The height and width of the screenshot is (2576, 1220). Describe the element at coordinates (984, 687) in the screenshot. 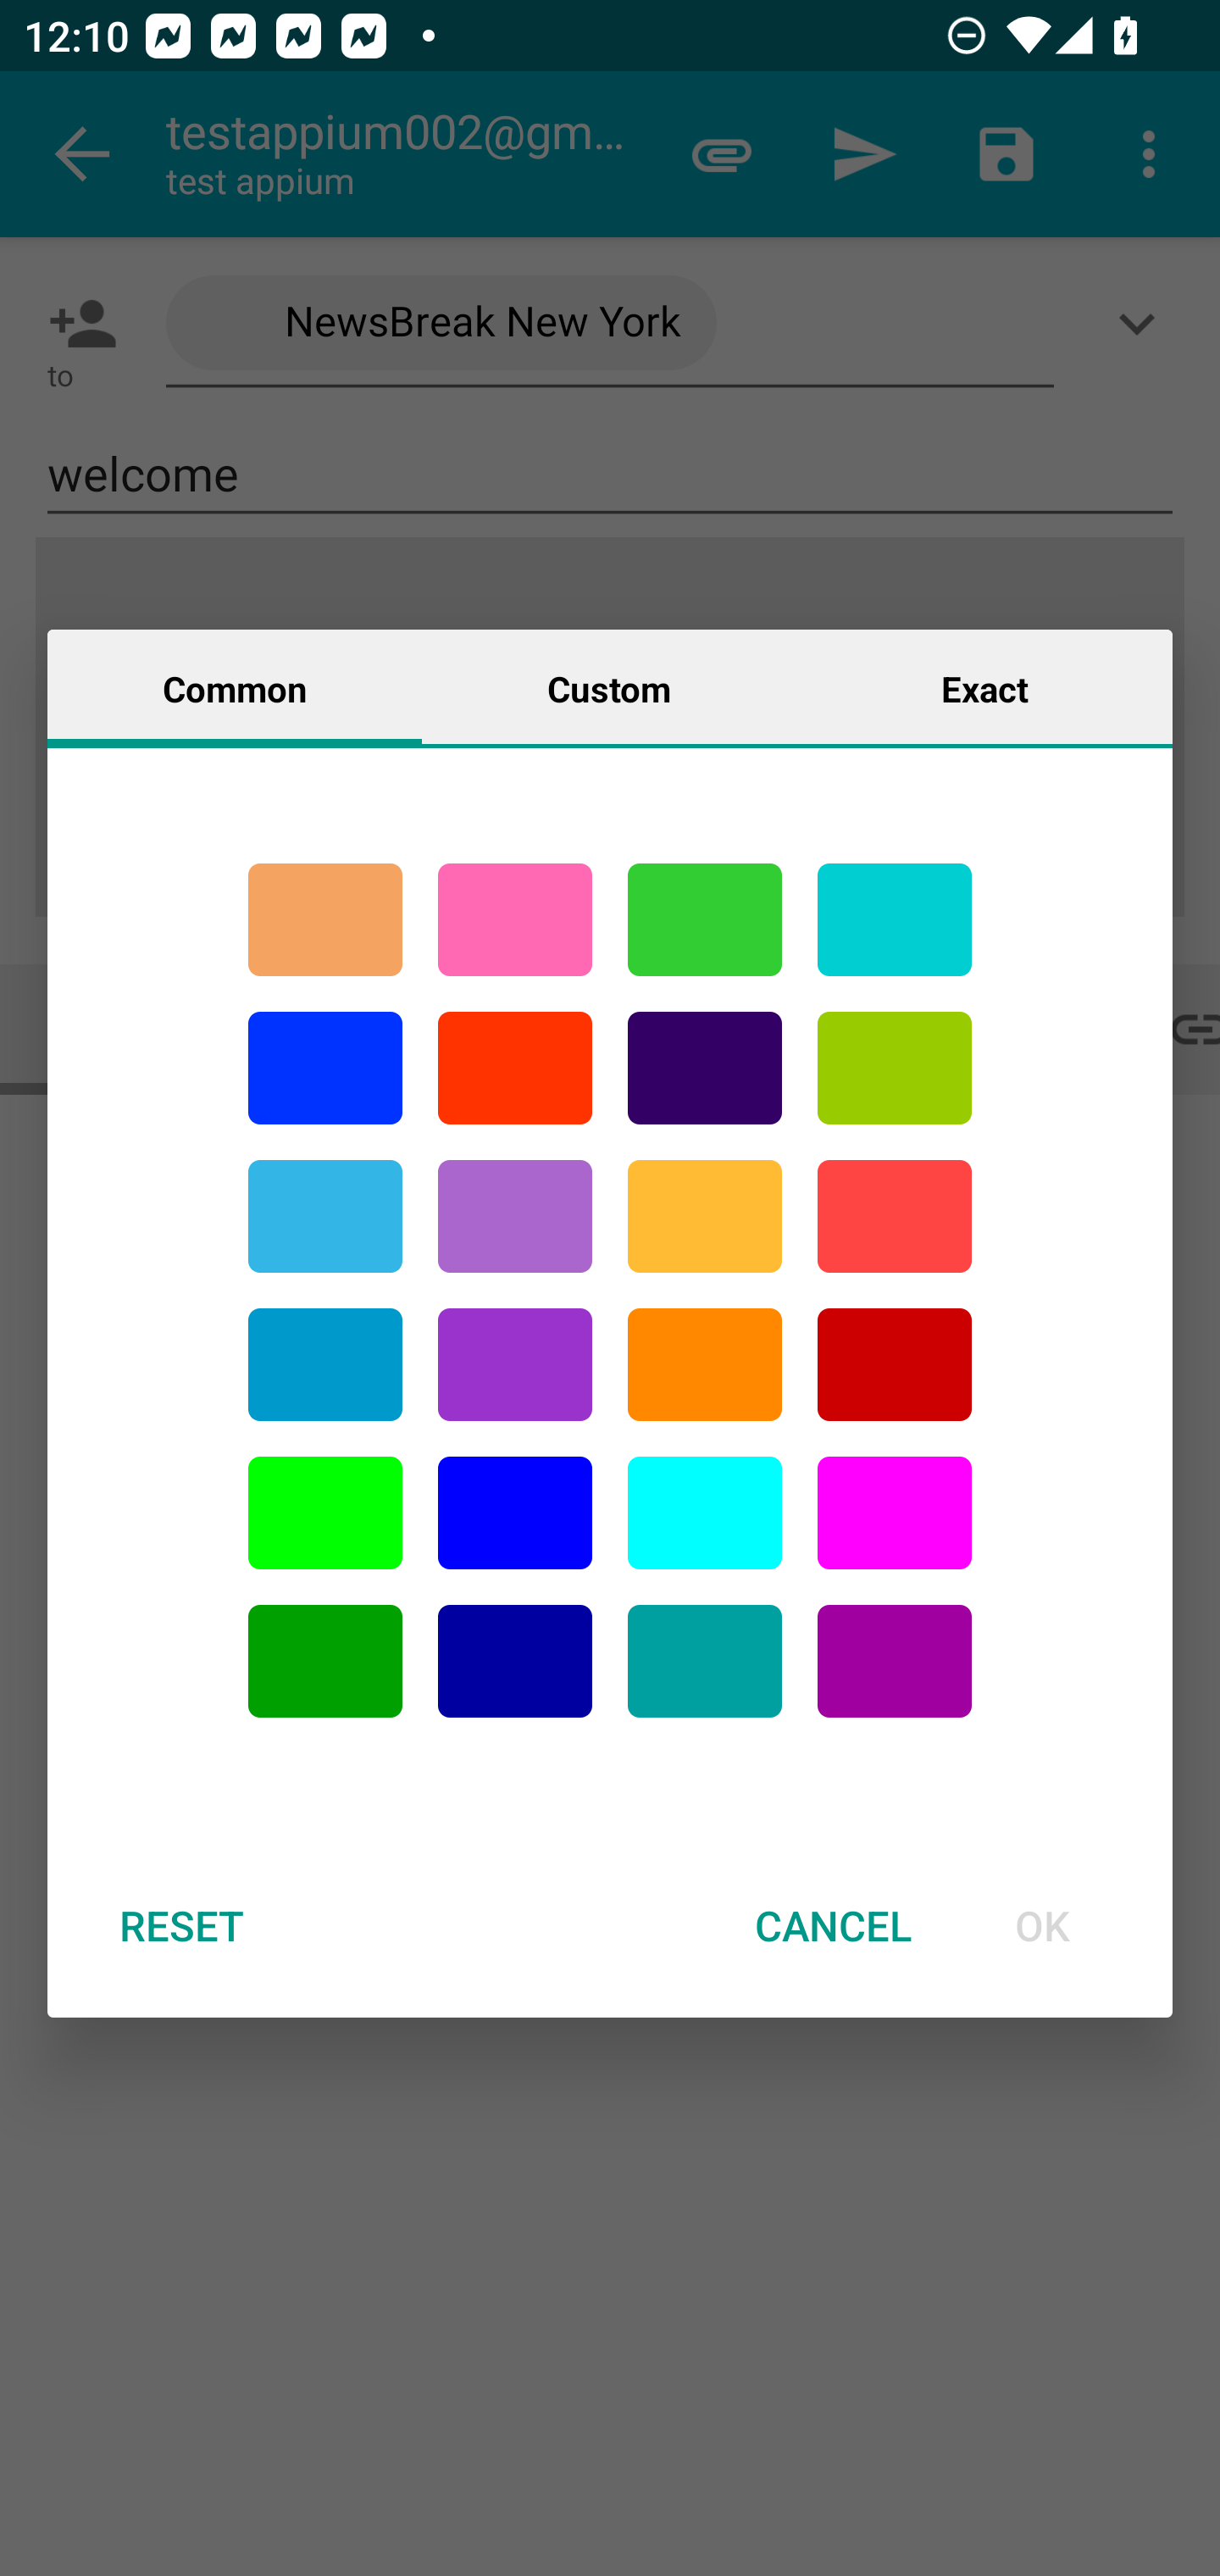

I see `Exact` at that location.